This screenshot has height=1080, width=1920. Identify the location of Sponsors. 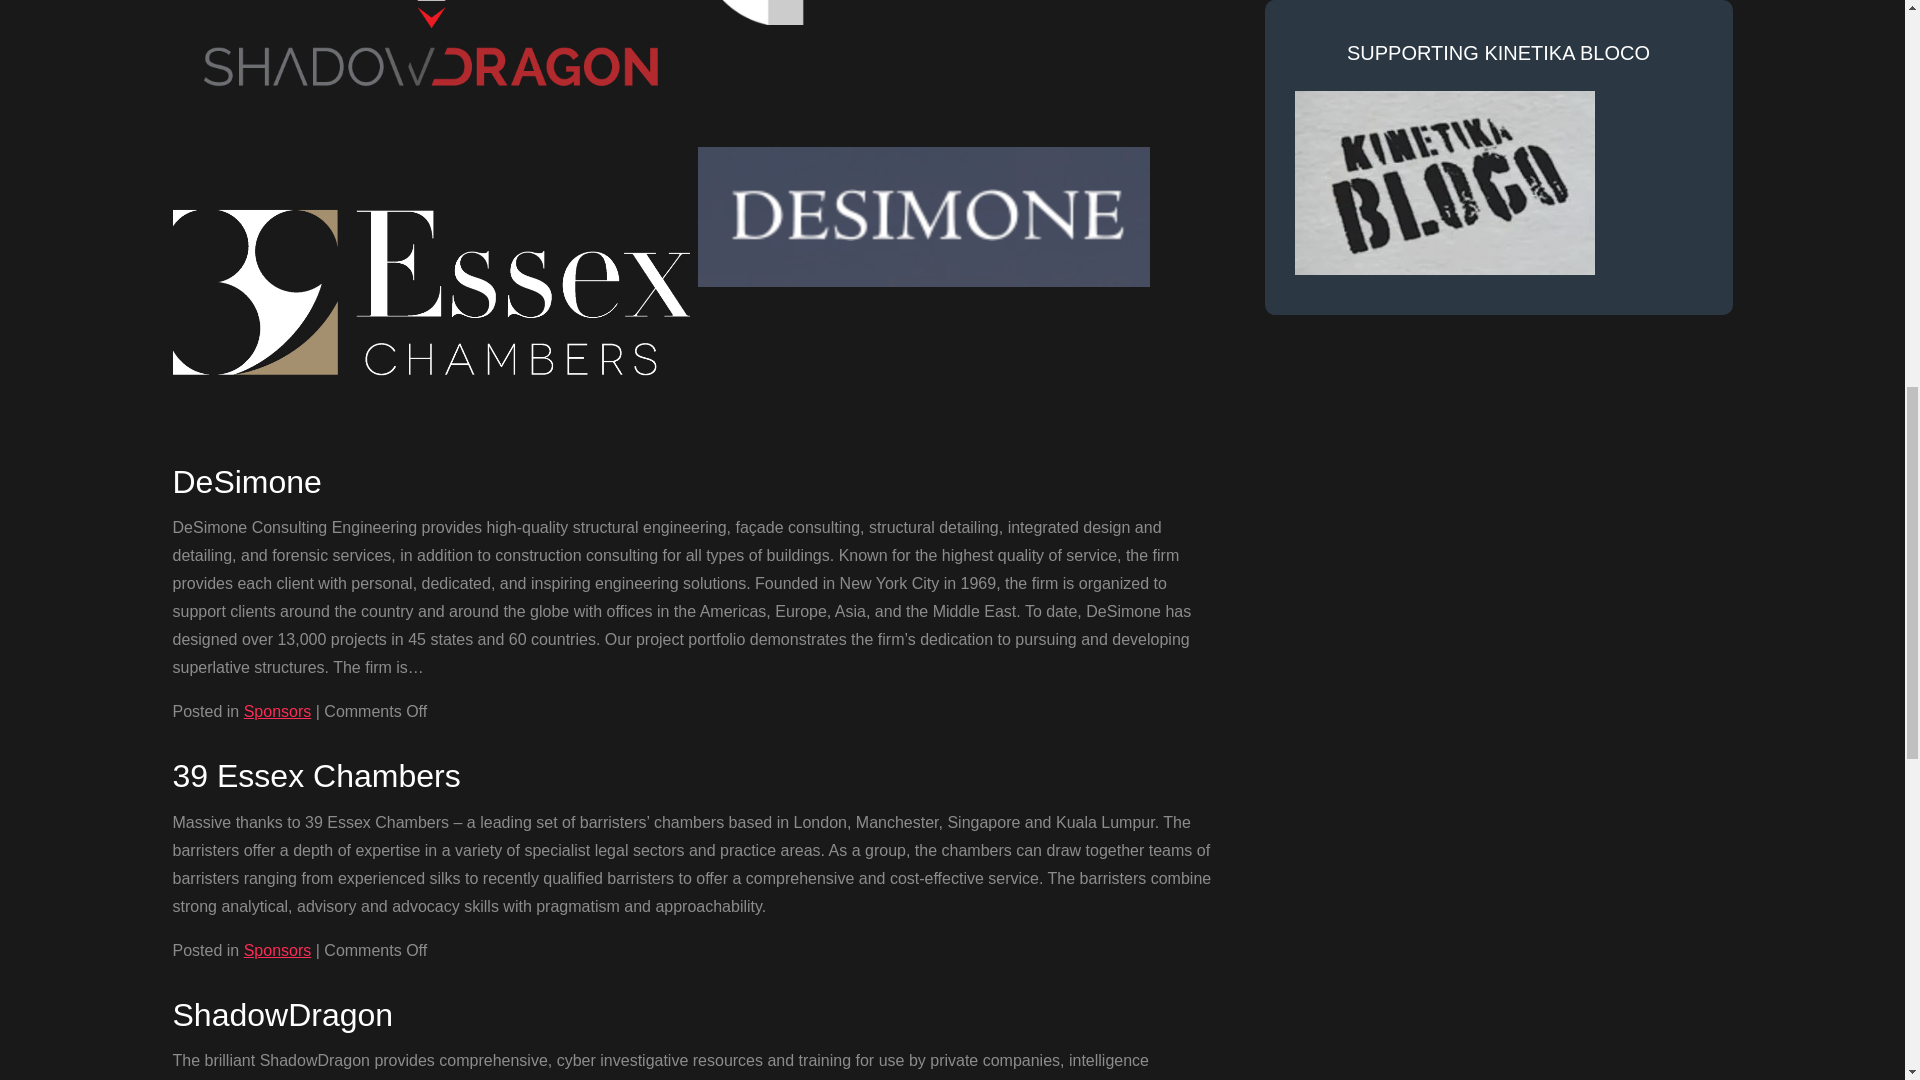
(277, 950).